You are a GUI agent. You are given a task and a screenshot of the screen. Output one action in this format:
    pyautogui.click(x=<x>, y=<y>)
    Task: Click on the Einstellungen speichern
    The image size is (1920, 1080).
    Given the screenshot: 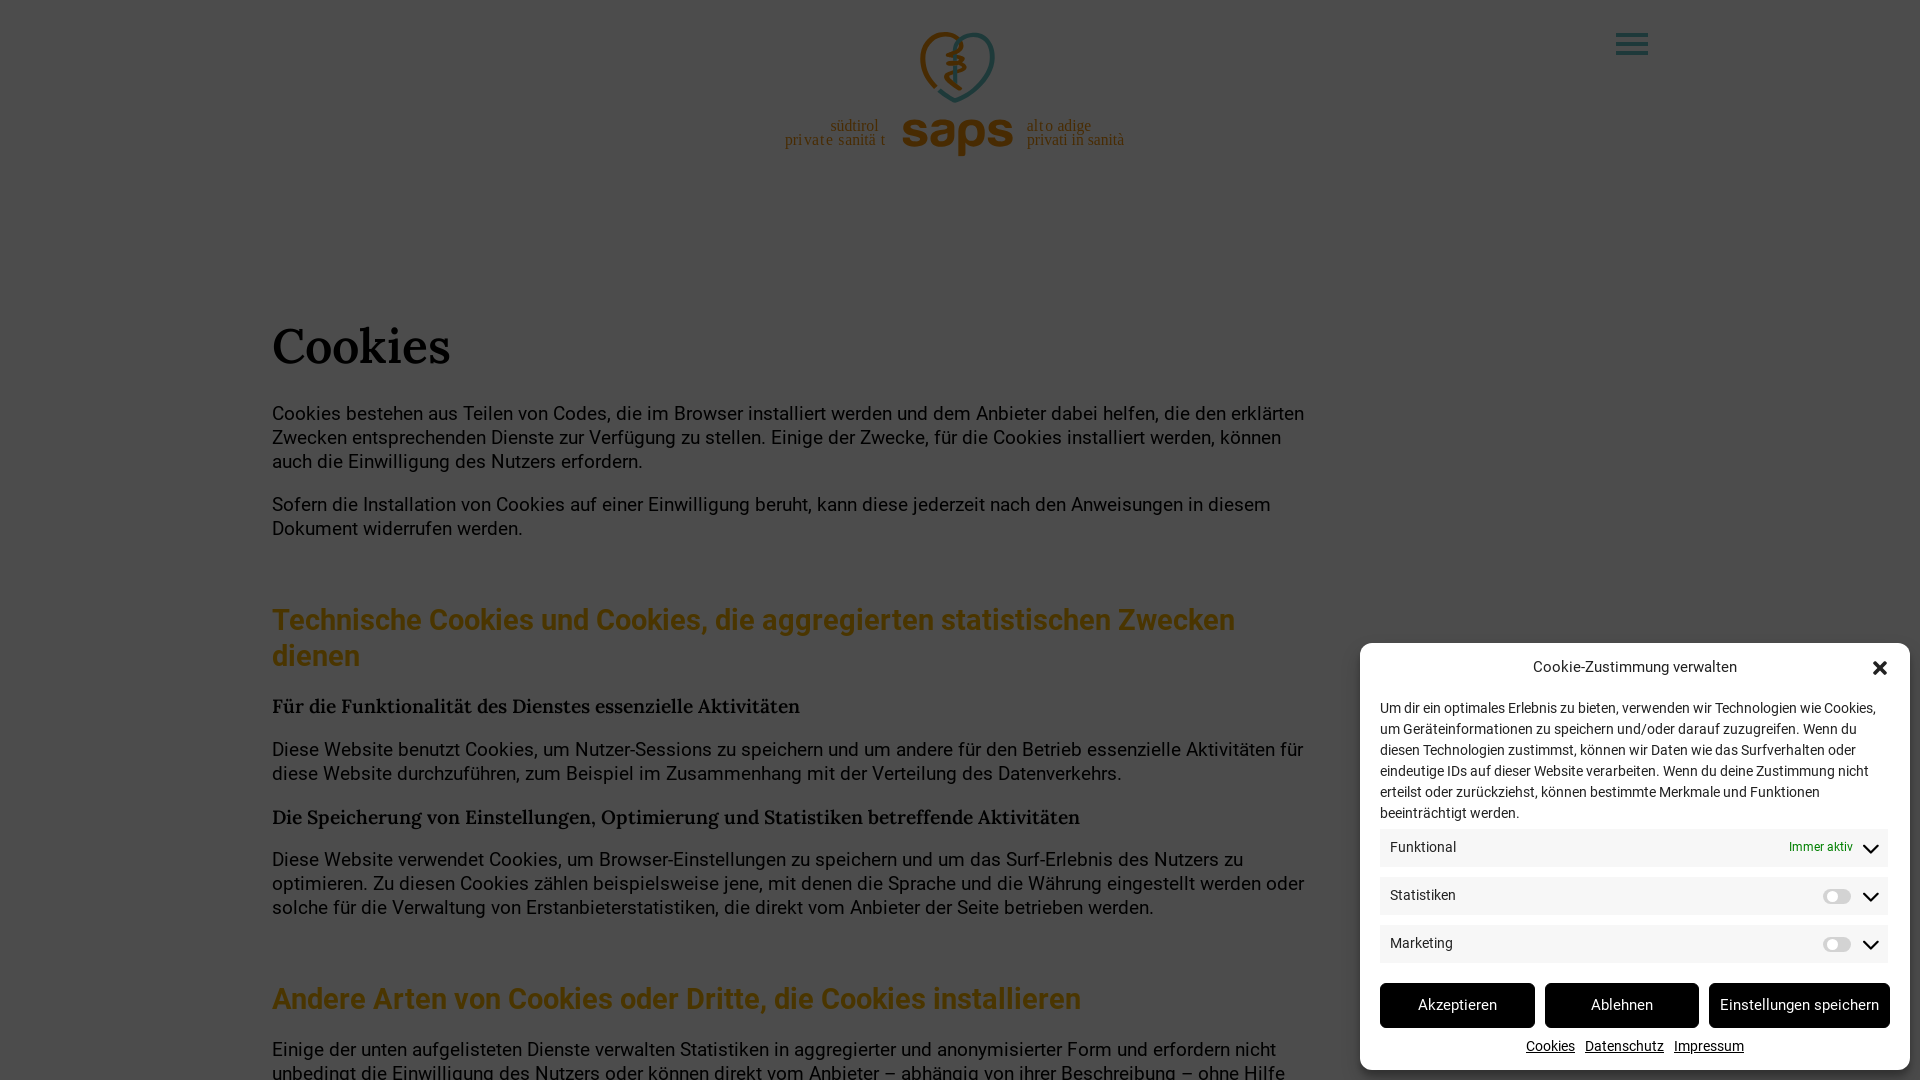 What is the action you would take?
    pyautogui.click(x=1800, y=1004)
    